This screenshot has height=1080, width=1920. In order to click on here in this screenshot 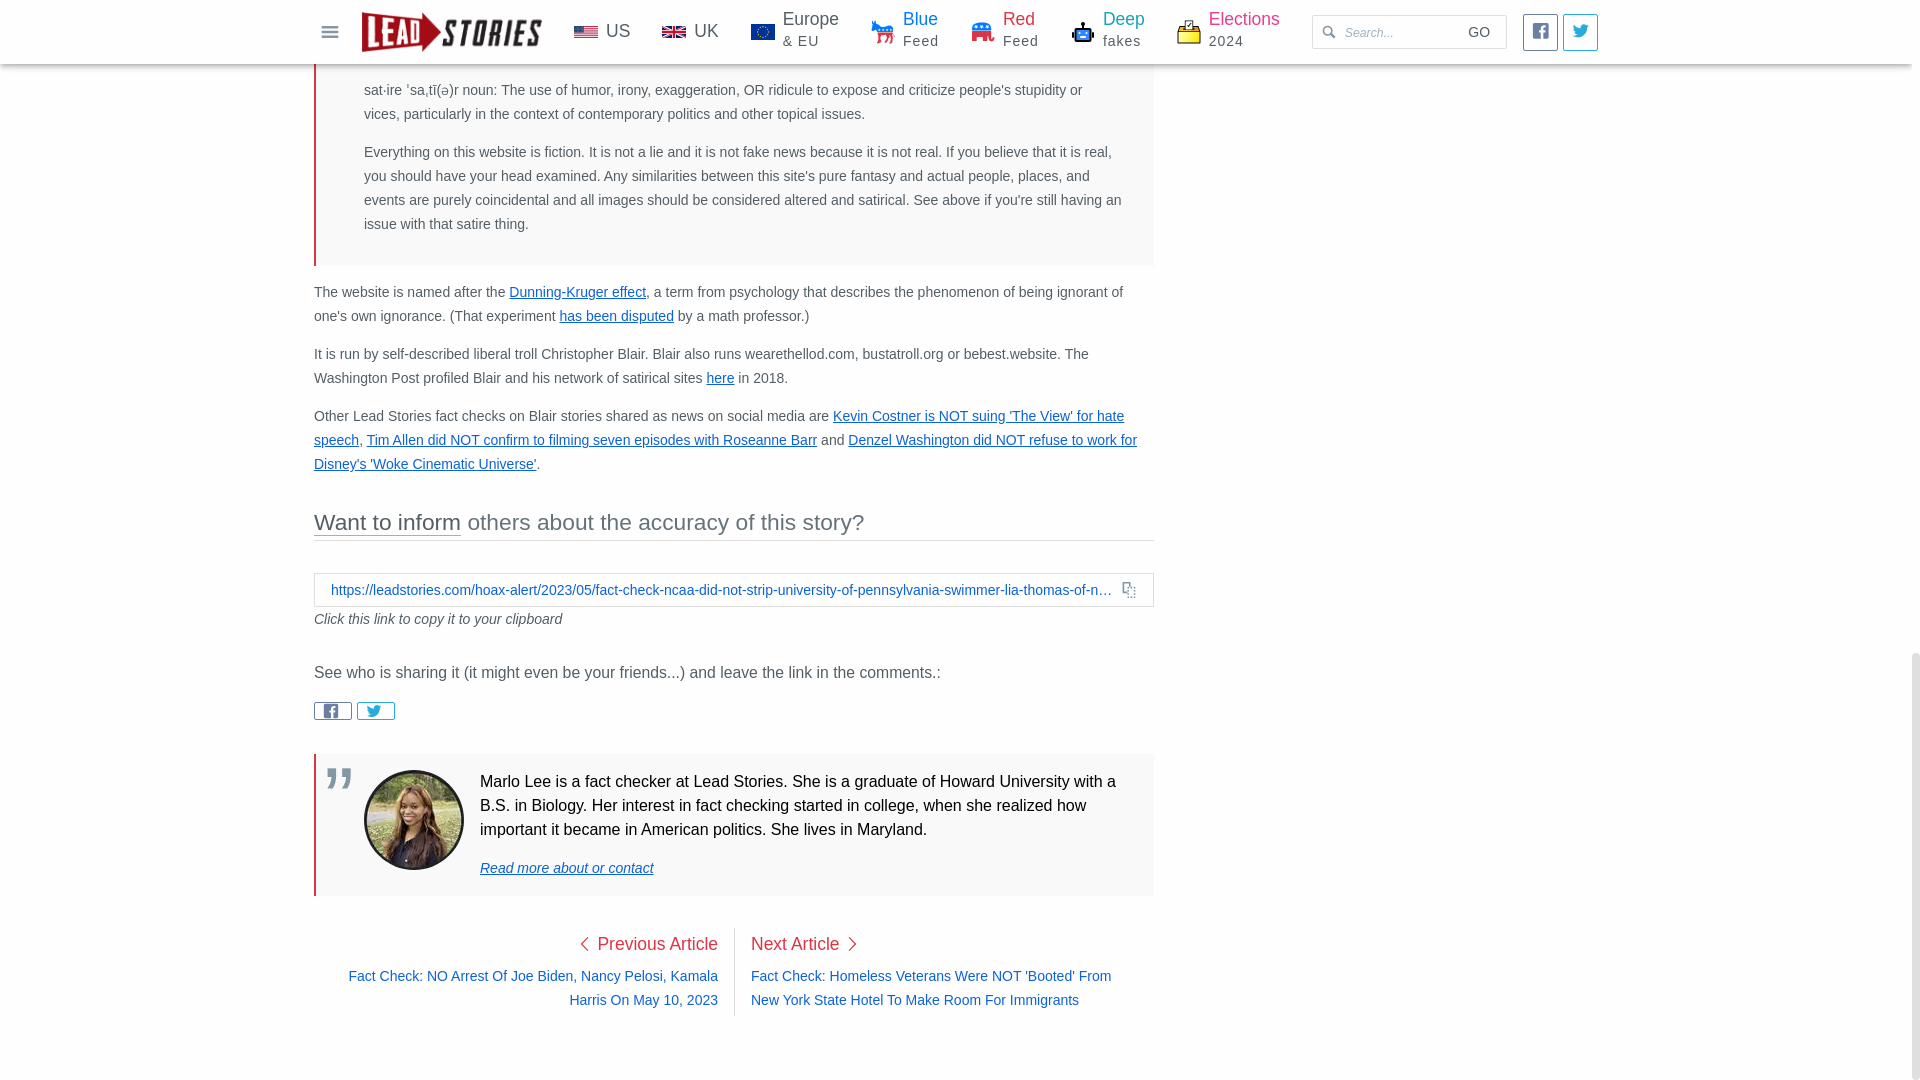, I will do `click(720, 378)`.